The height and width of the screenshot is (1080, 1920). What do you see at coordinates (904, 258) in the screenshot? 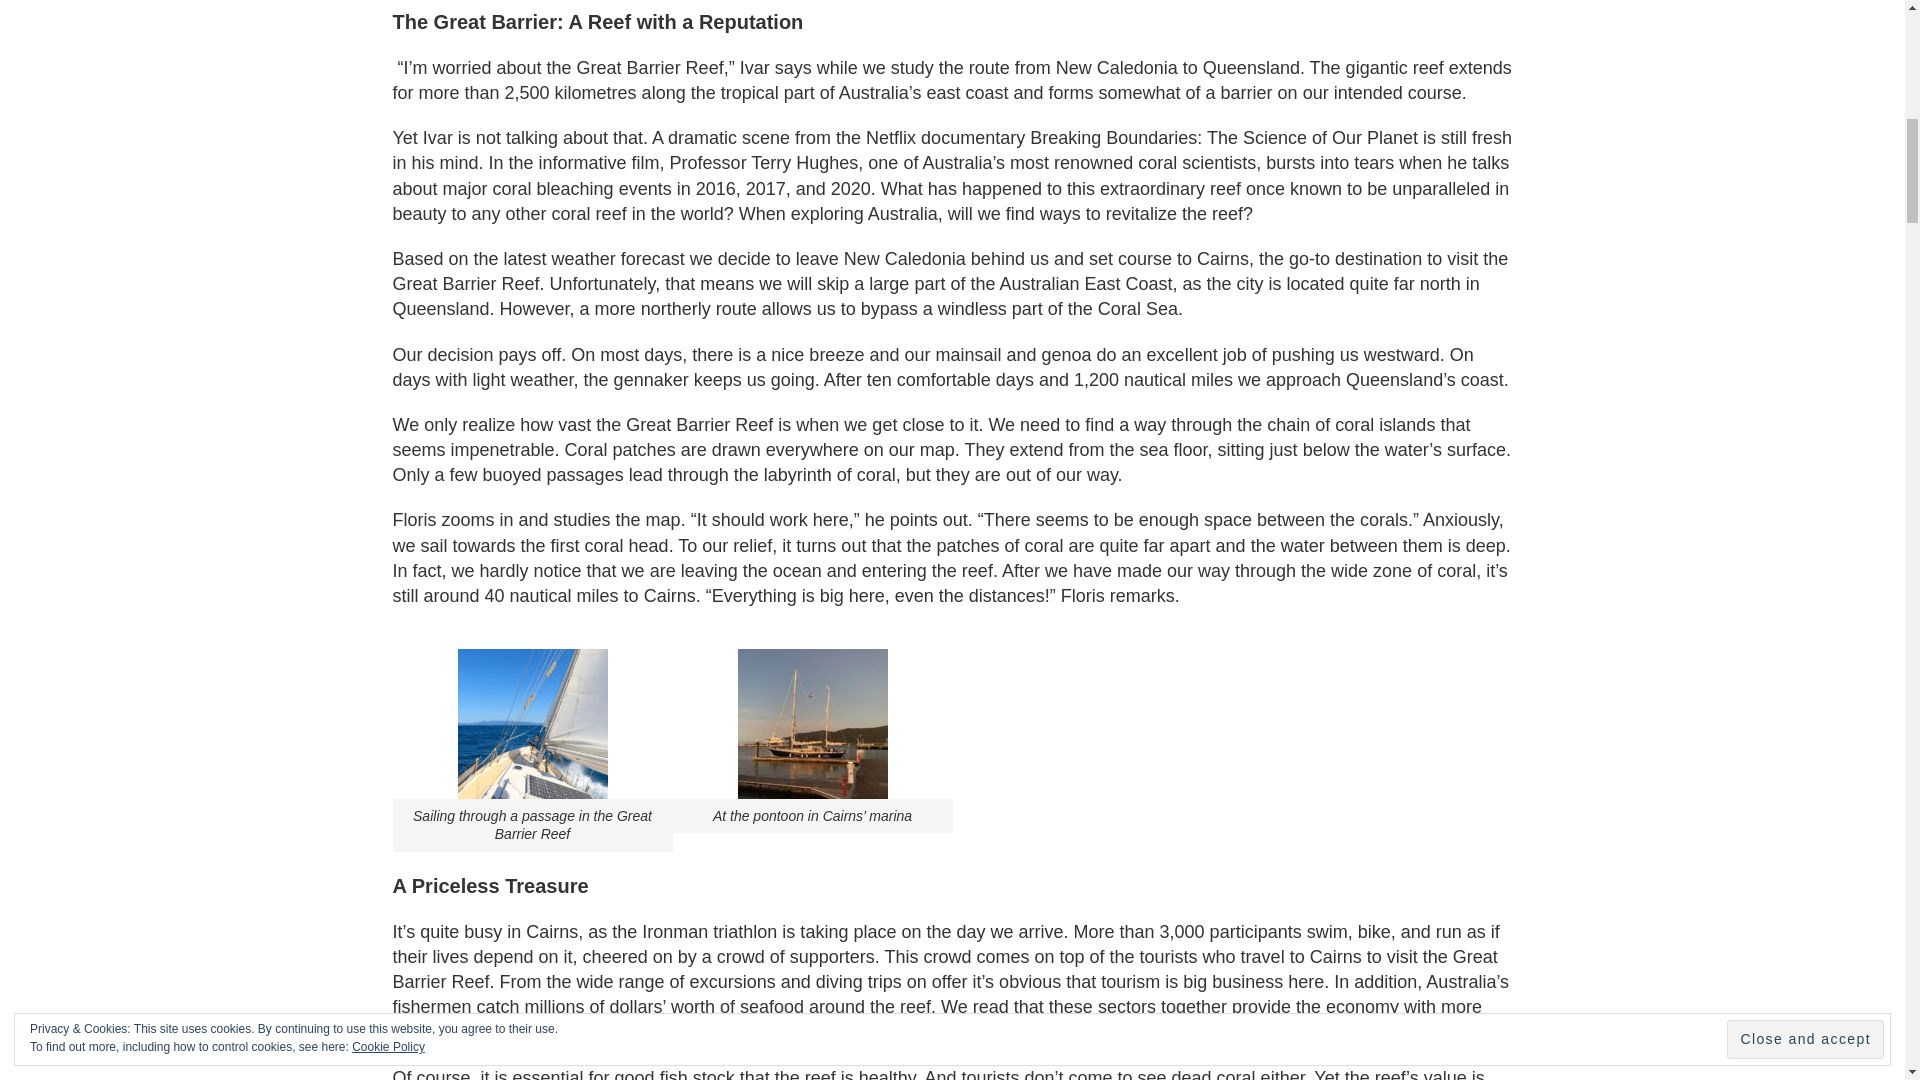
I see `New Caledonia` at bounding box center [904, 258].